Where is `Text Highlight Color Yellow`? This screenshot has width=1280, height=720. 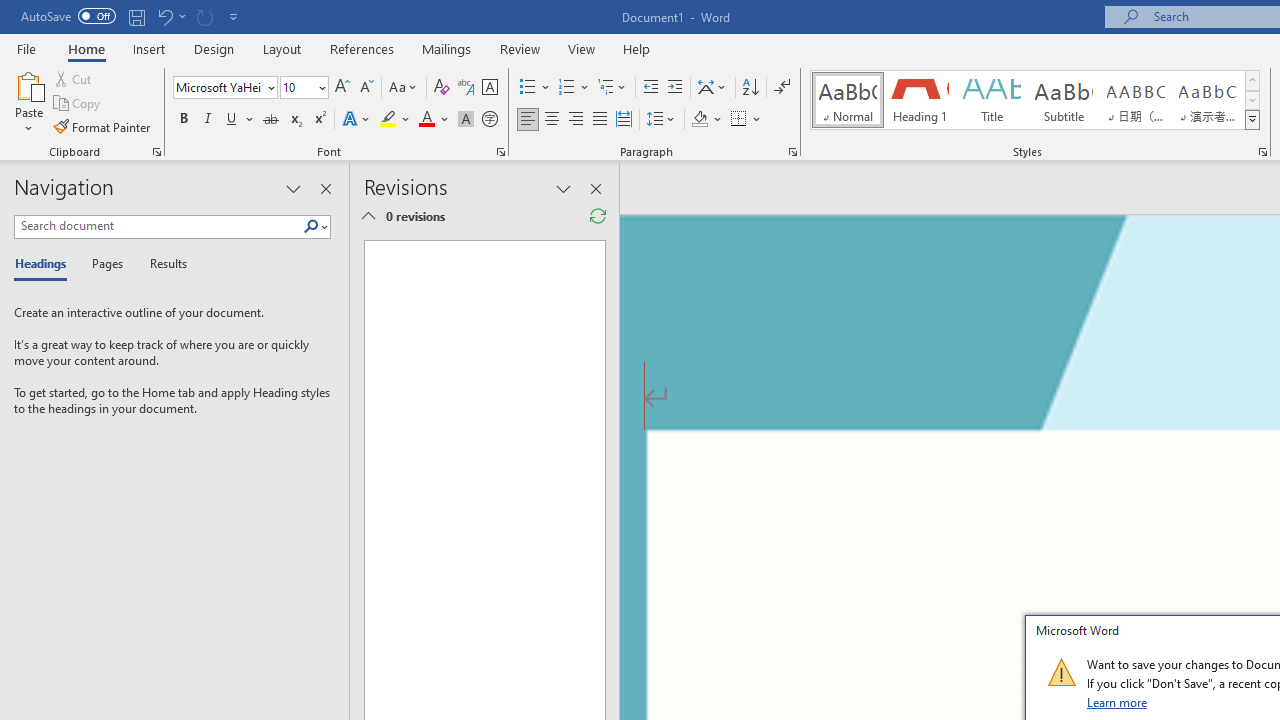
Text Highlight Color Yellow is located at coordinates (388, 120).